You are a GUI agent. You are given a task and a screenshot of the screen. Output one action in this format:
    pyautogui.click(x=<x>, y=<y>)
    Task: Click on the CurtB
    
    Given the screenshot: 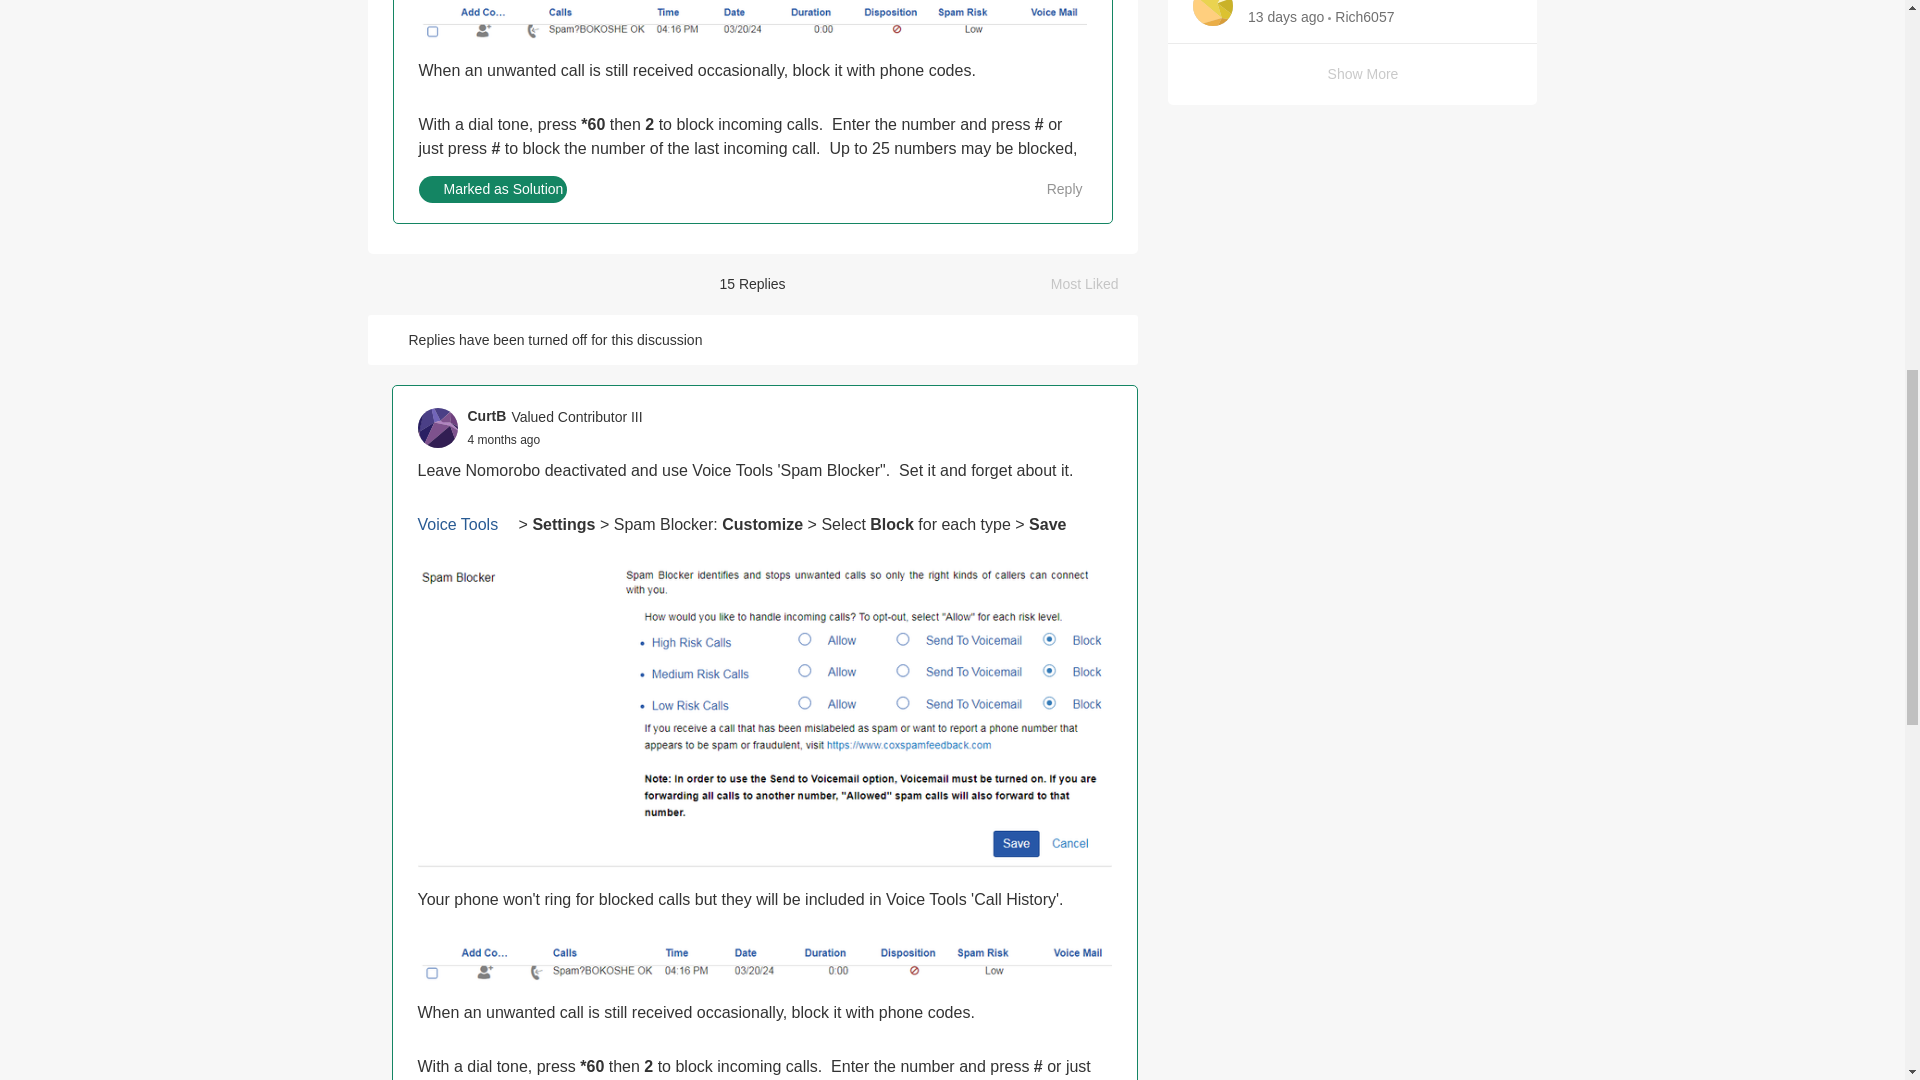 What is the action you would take?
    pyautogui.click(x=487, y=416)
    